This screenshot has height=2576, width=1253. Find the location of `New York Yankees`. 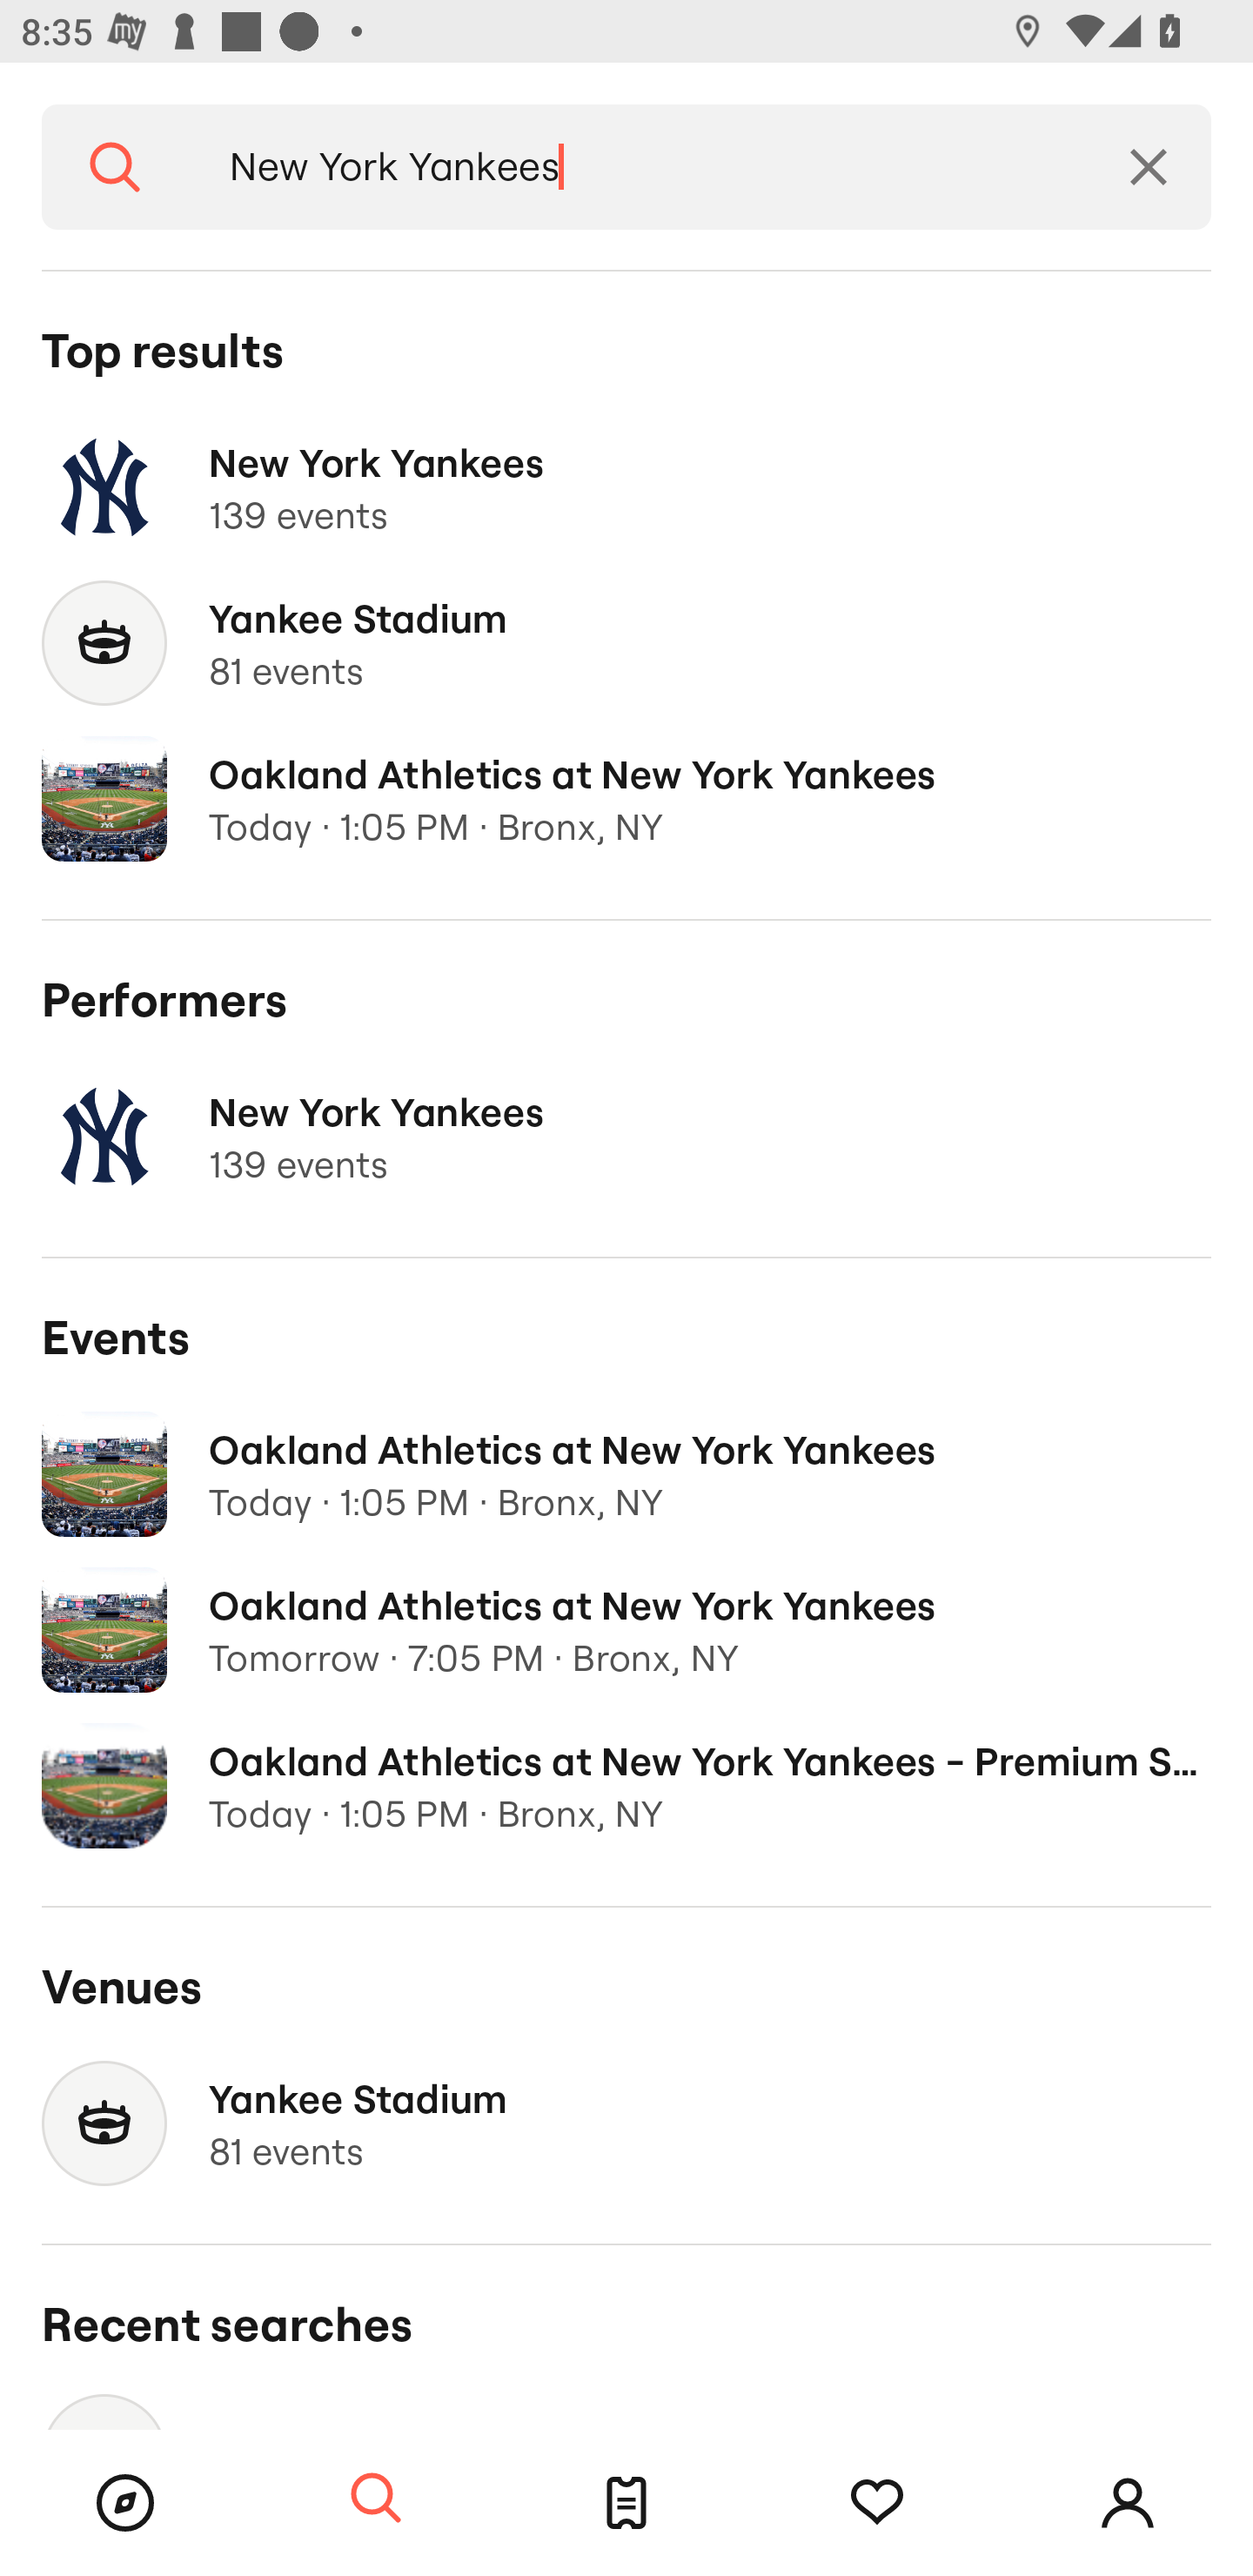

New York Yankees is located at coordinates (637, 167).